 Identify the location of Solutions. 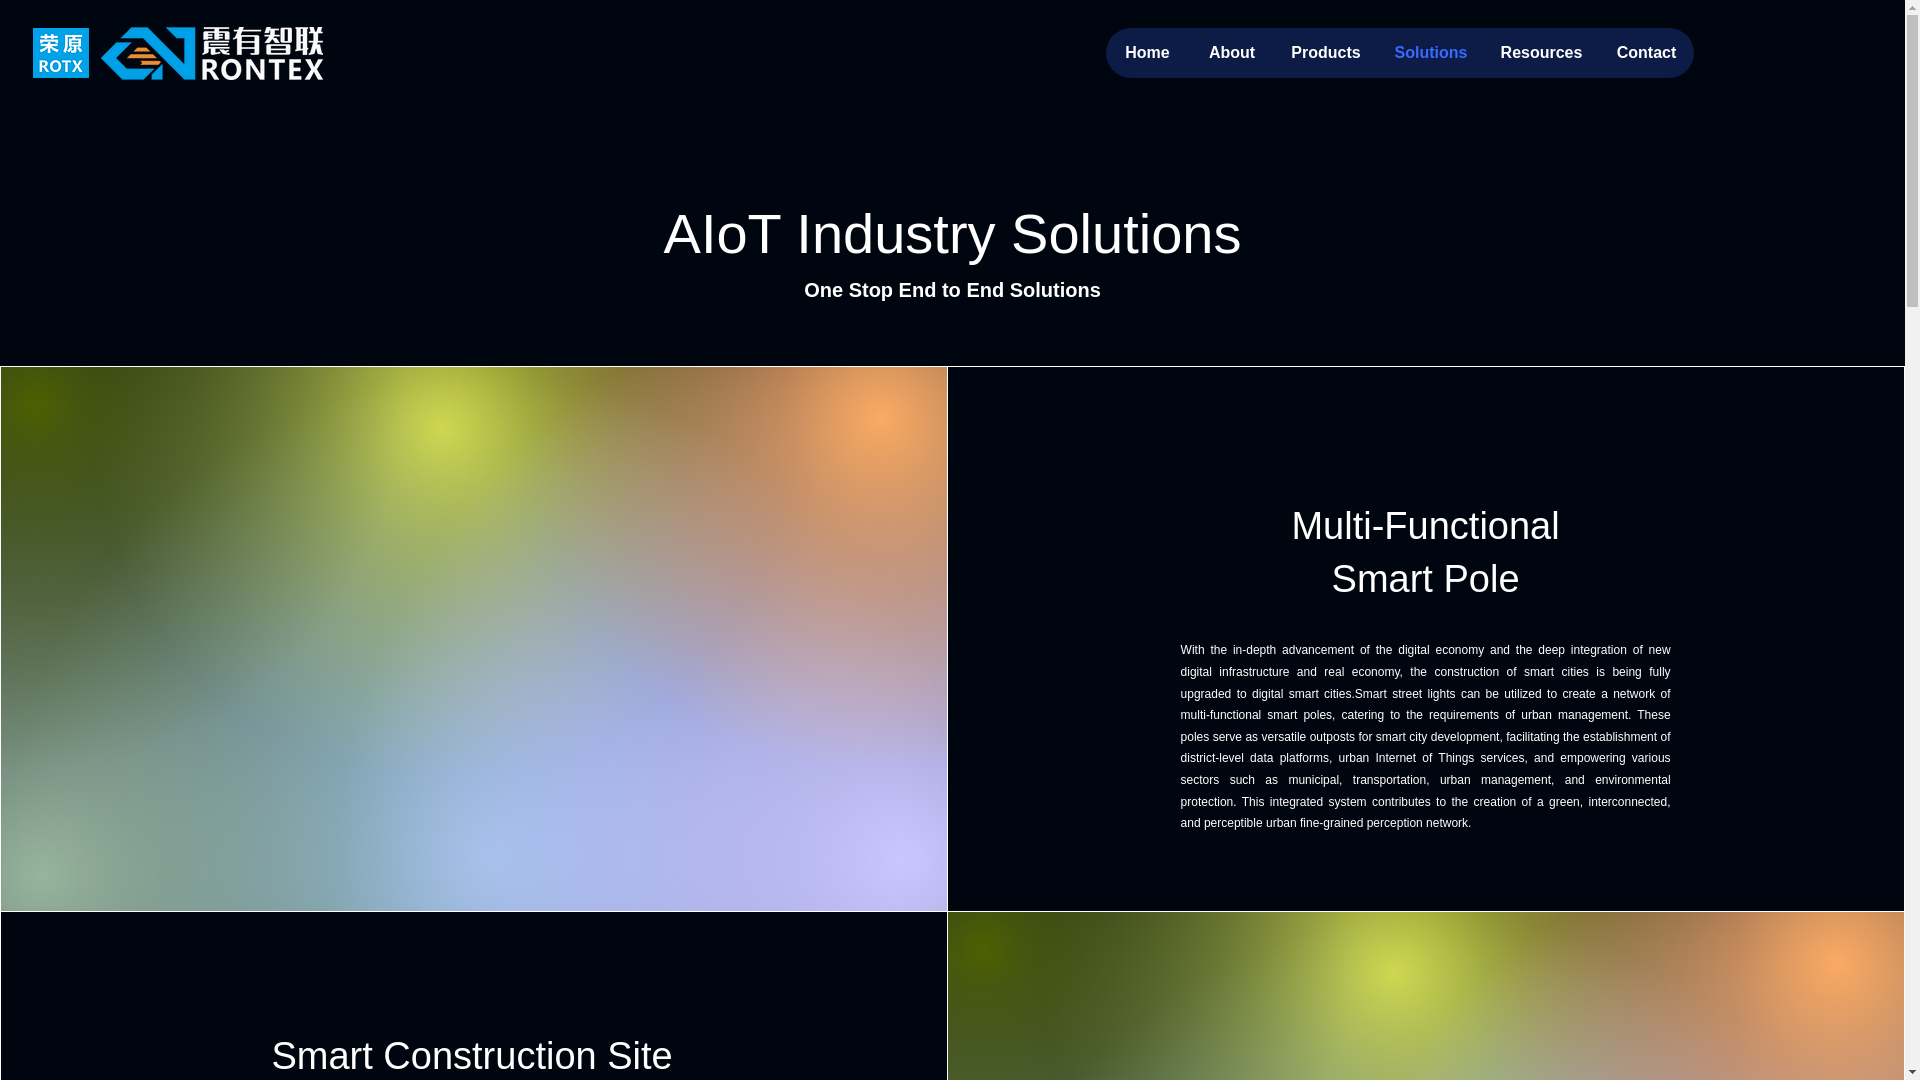
(1430, 52).